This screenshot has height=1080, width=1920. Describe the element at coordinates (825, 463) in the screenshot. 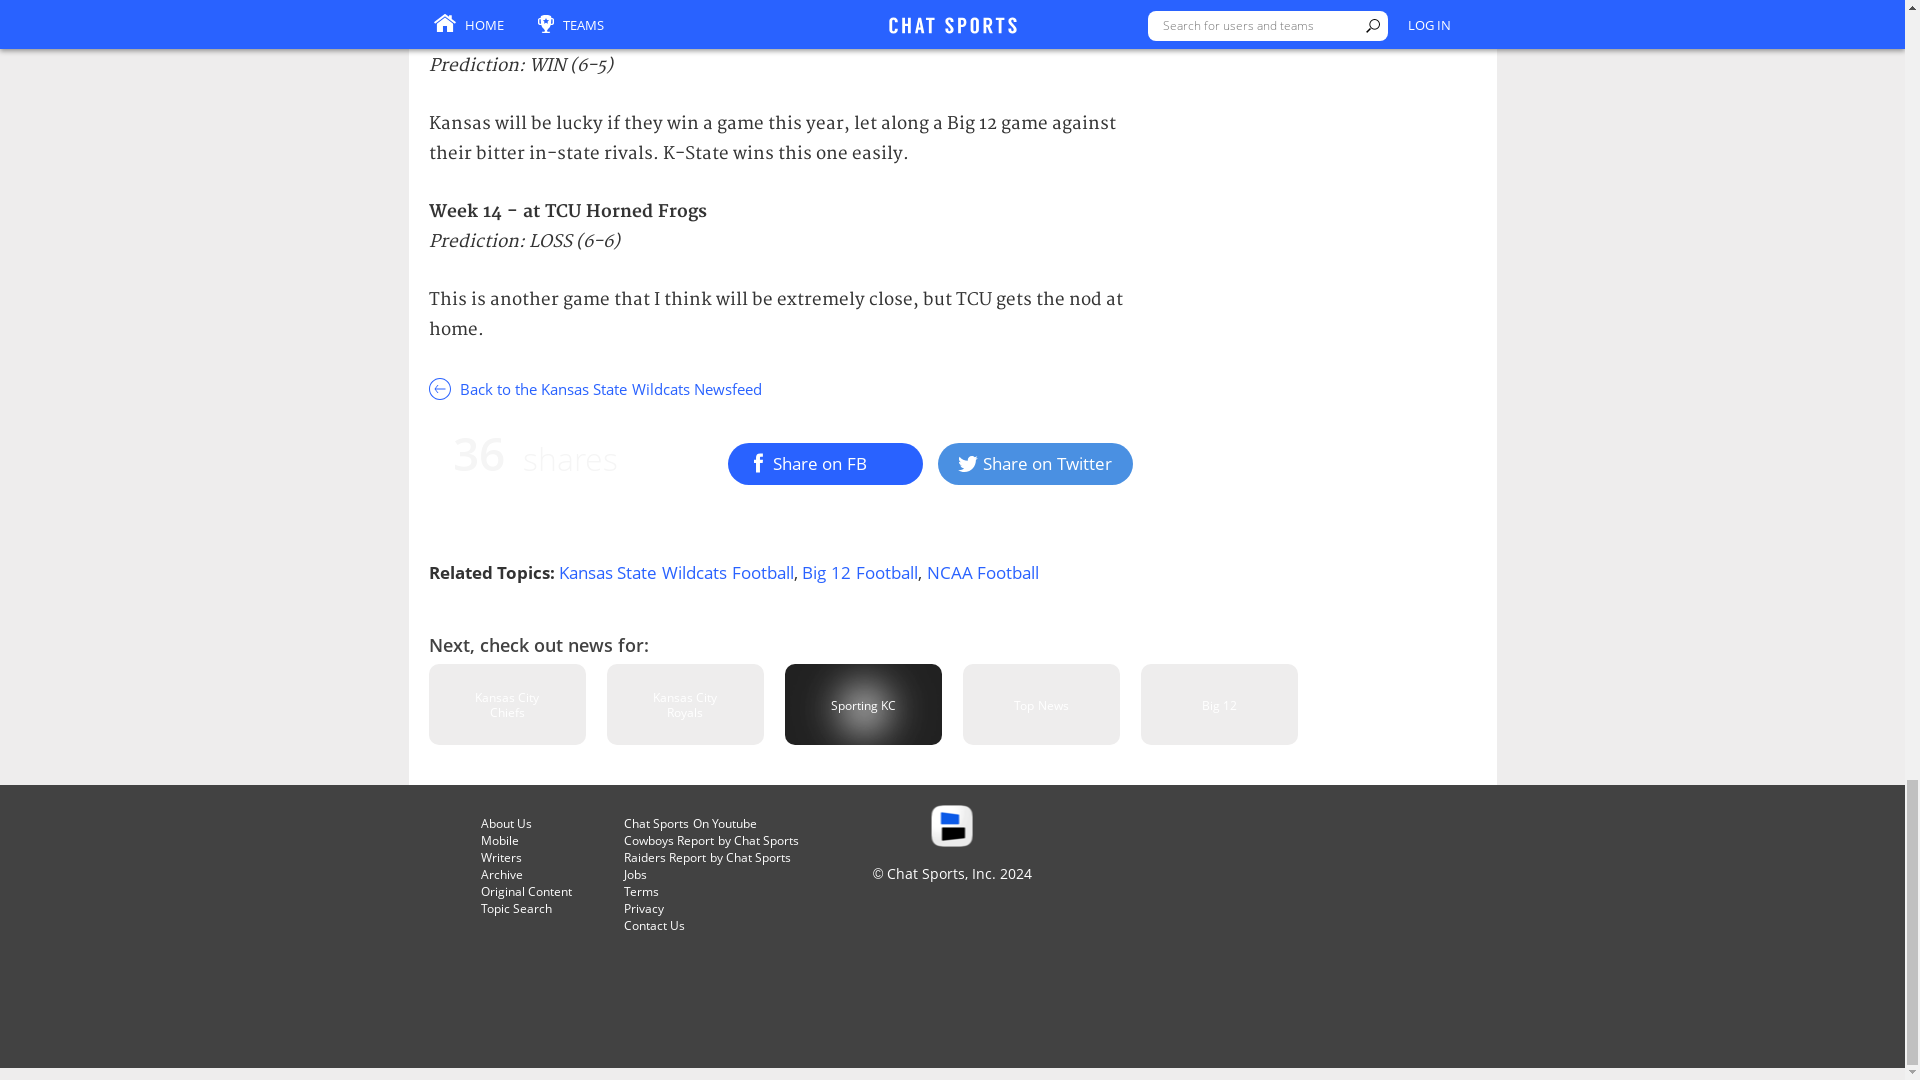

I see `Share on FB` at that location.